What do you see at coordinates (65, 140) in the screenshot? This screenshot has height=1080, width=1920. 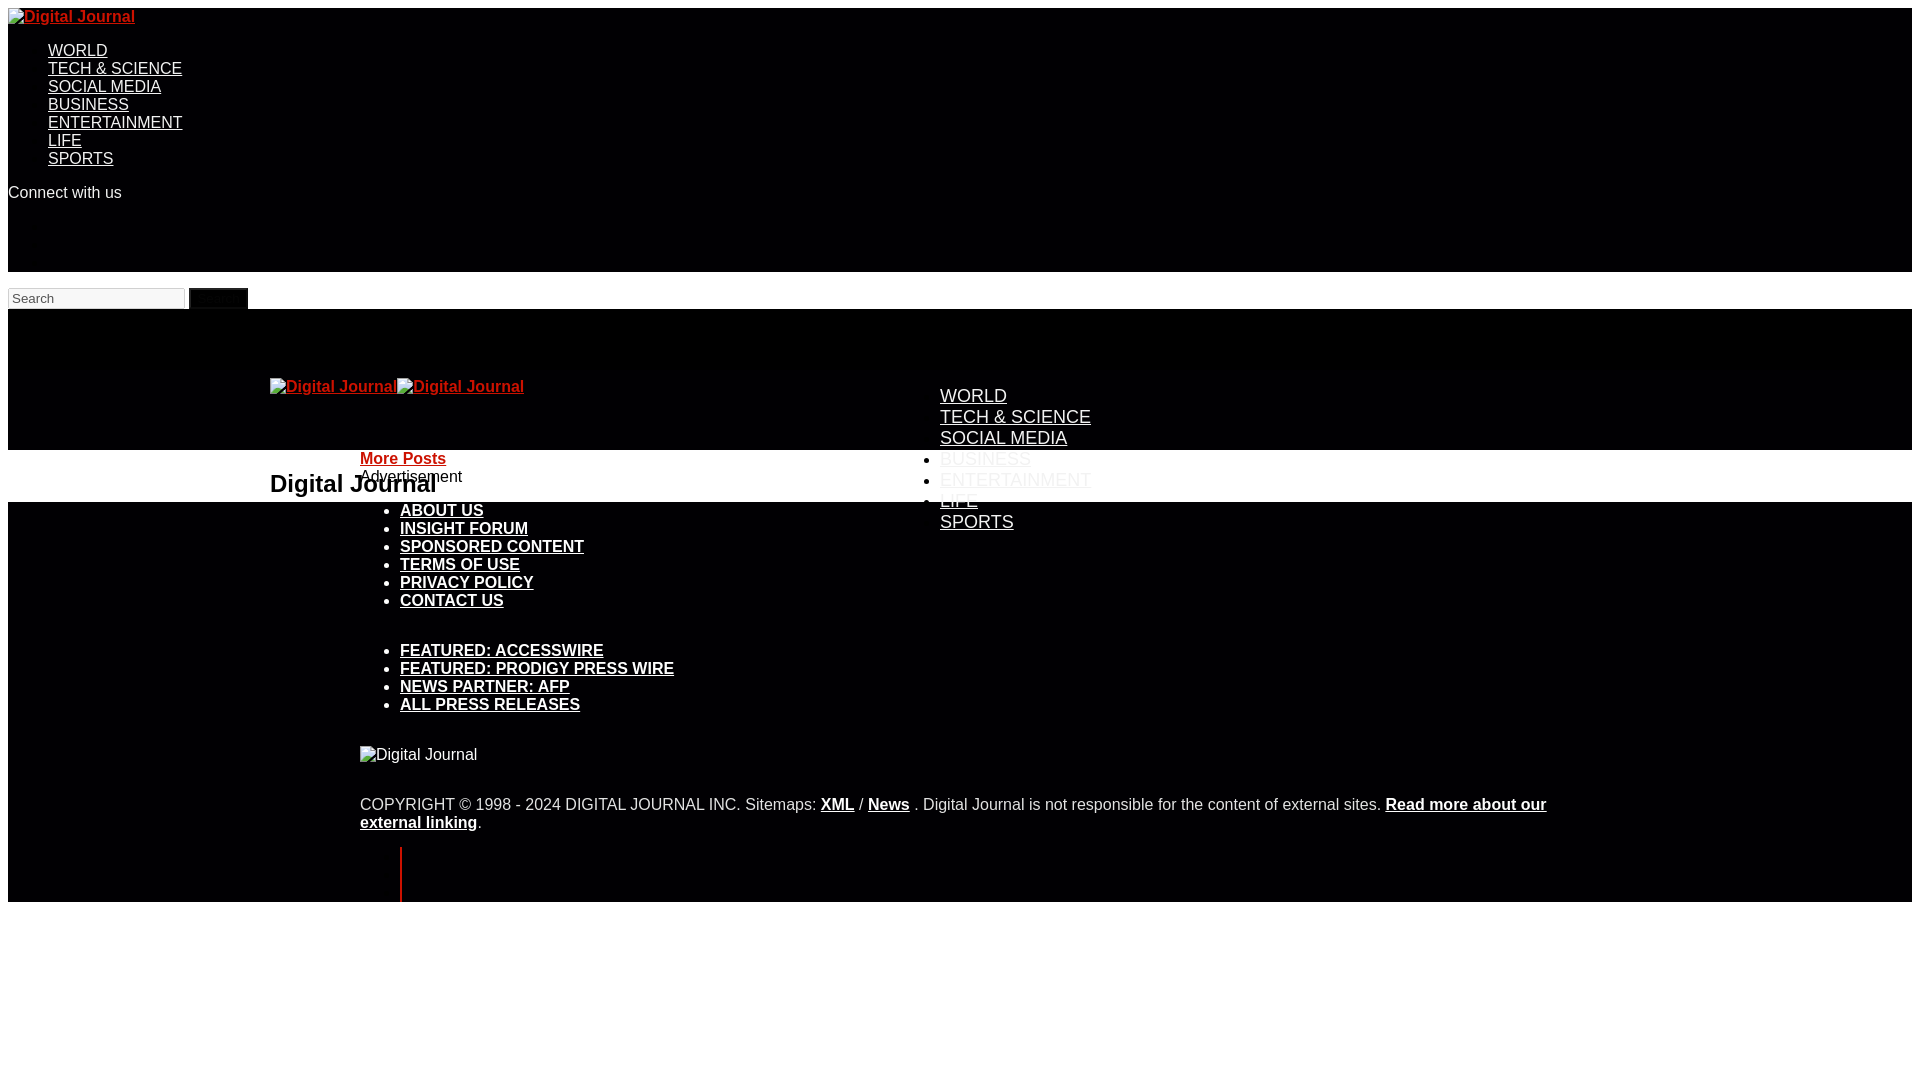 I see `LIFE` at bounding box center [65, 140].